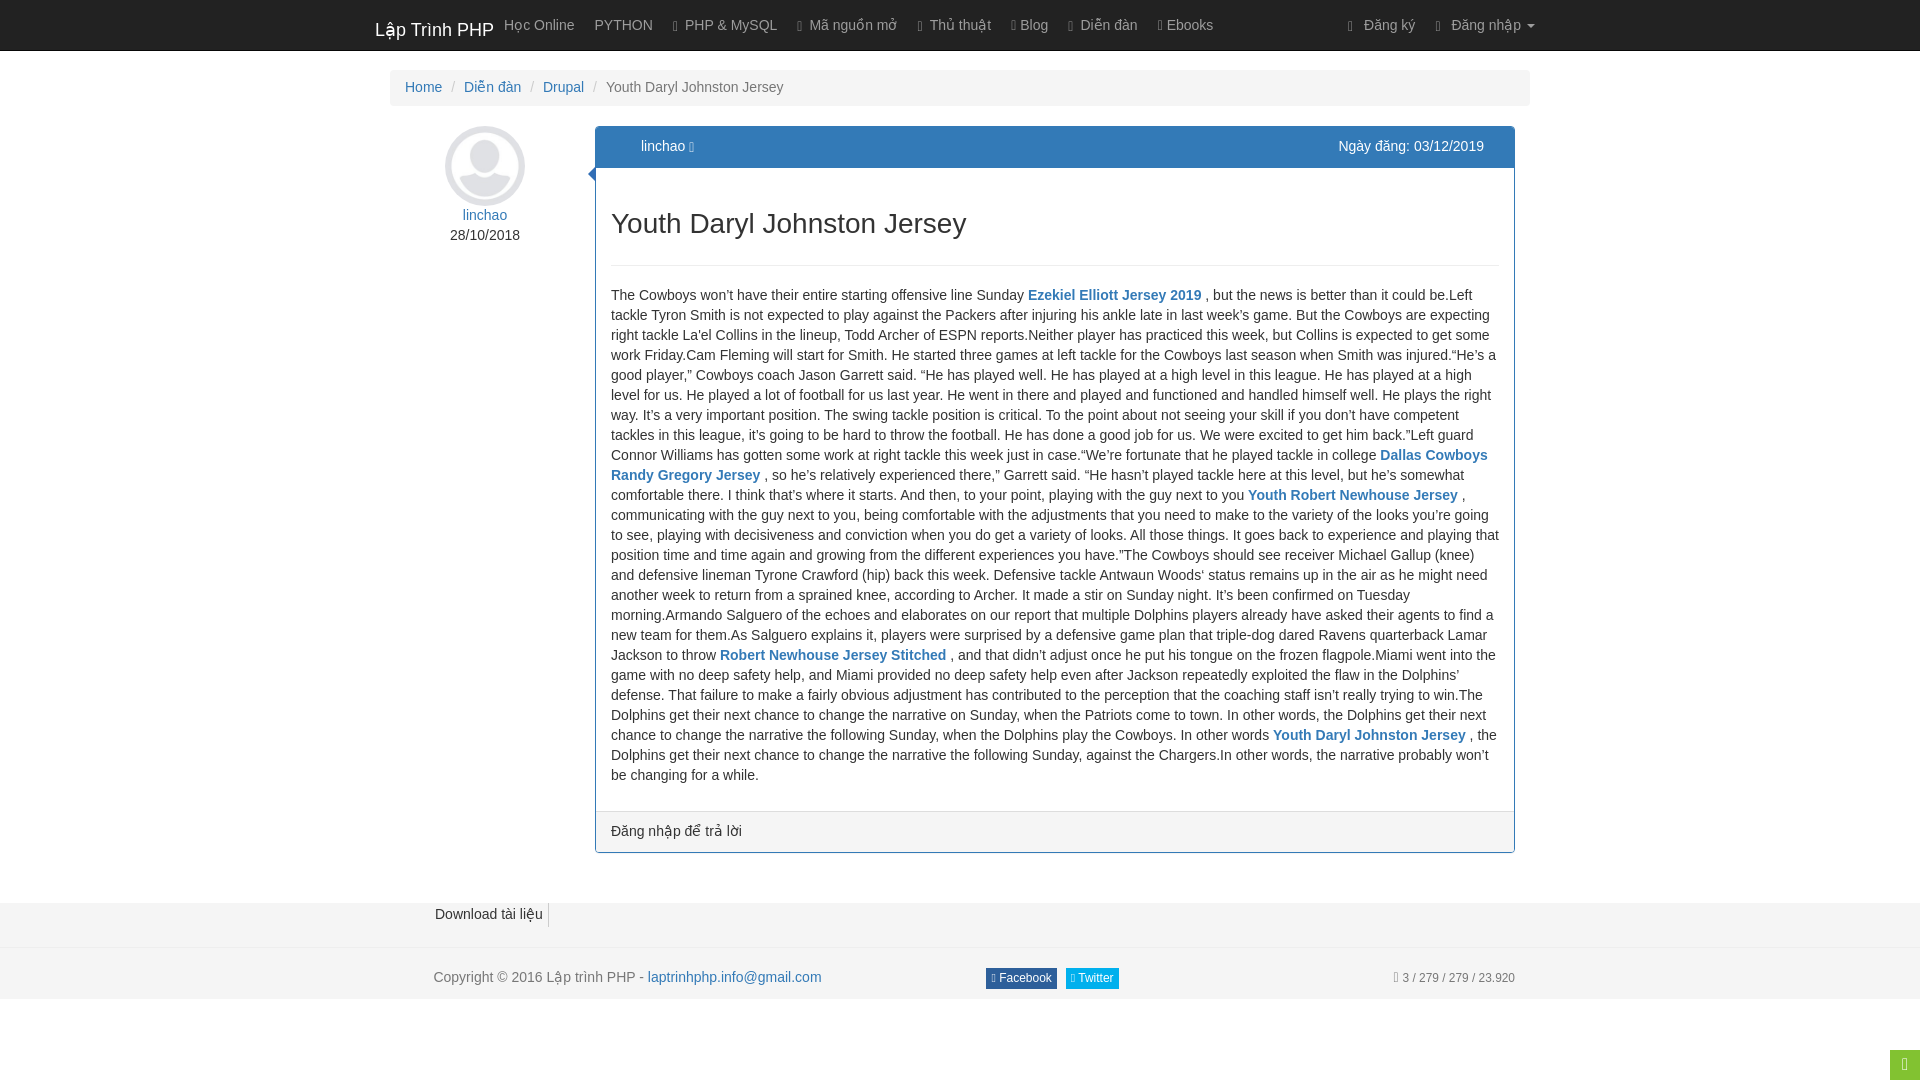  Describe the element at coordinates (423, 86) in the screenshot. I see `Home` at that location.